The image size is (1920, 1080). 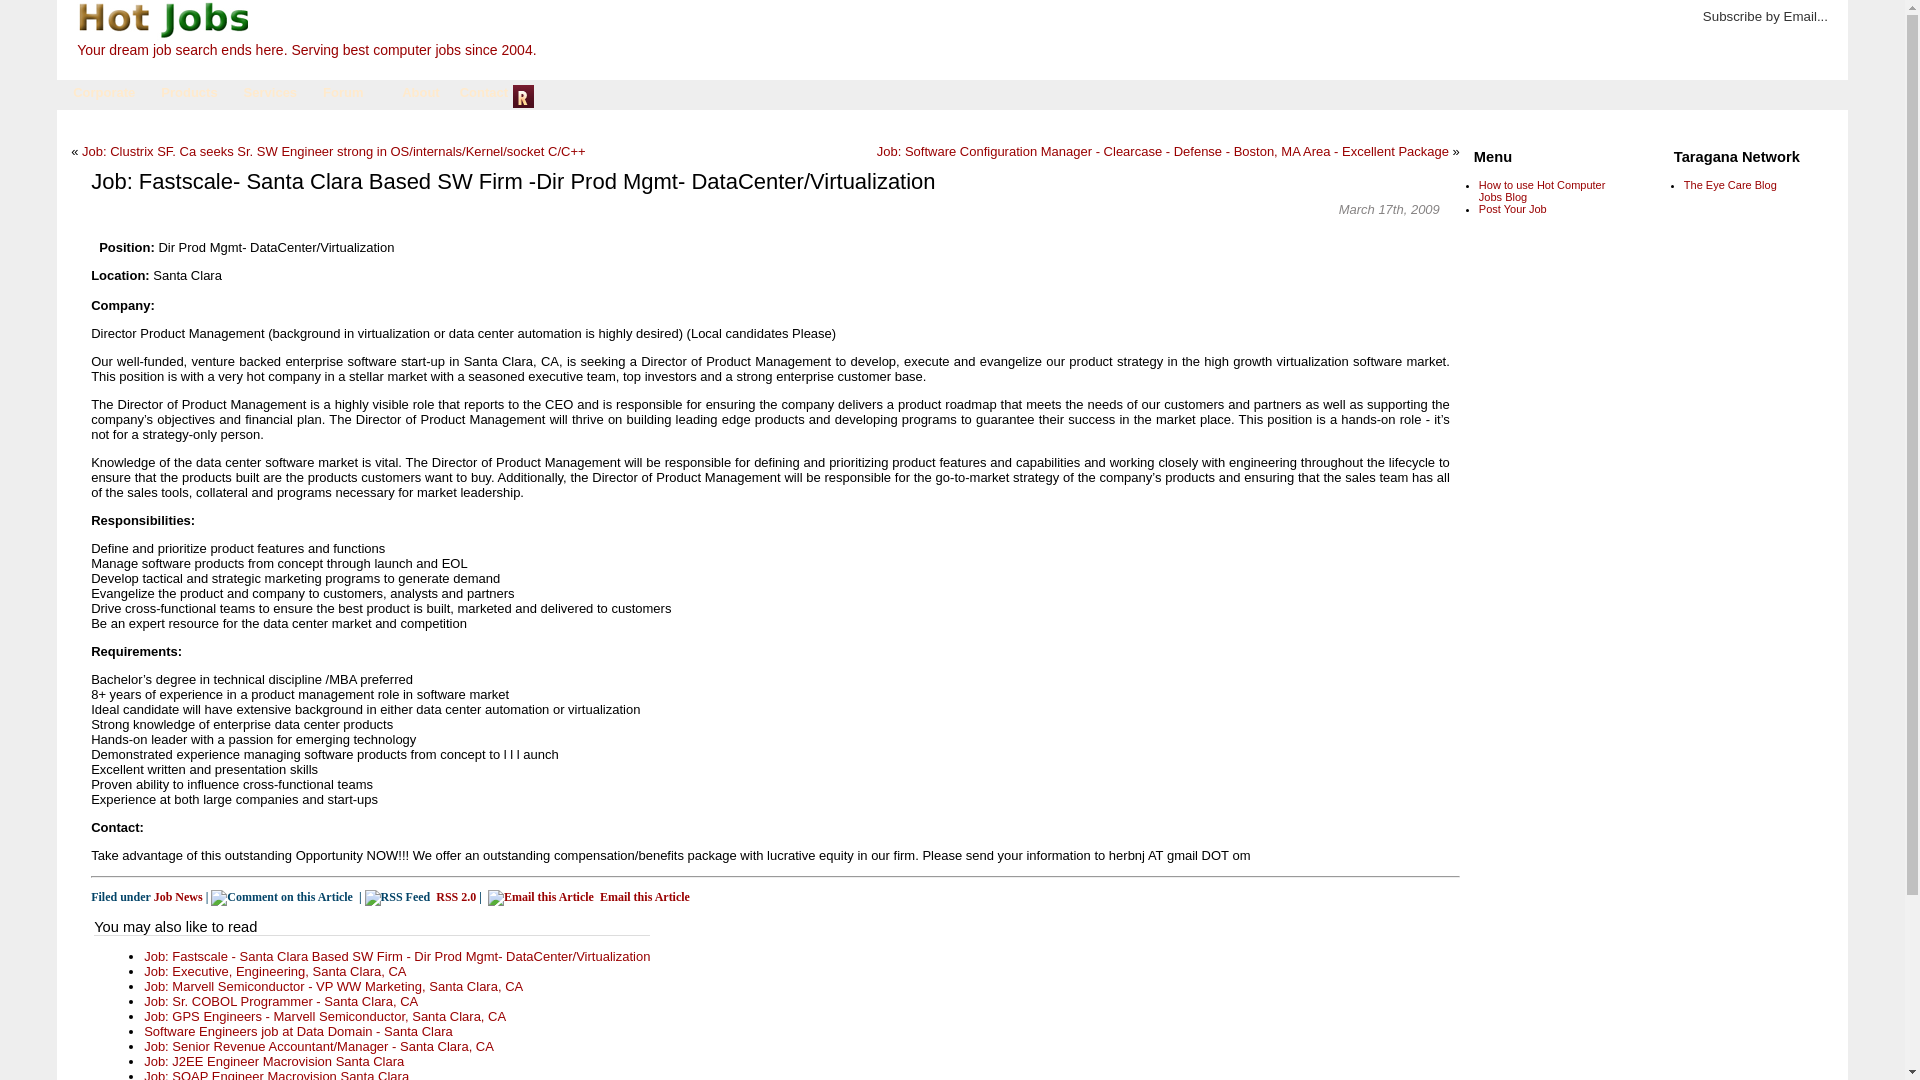 What do you see at coordinates (178, 896) in the screenshot?
I see `View all posts in Job News` at bounding box center [178, 896].